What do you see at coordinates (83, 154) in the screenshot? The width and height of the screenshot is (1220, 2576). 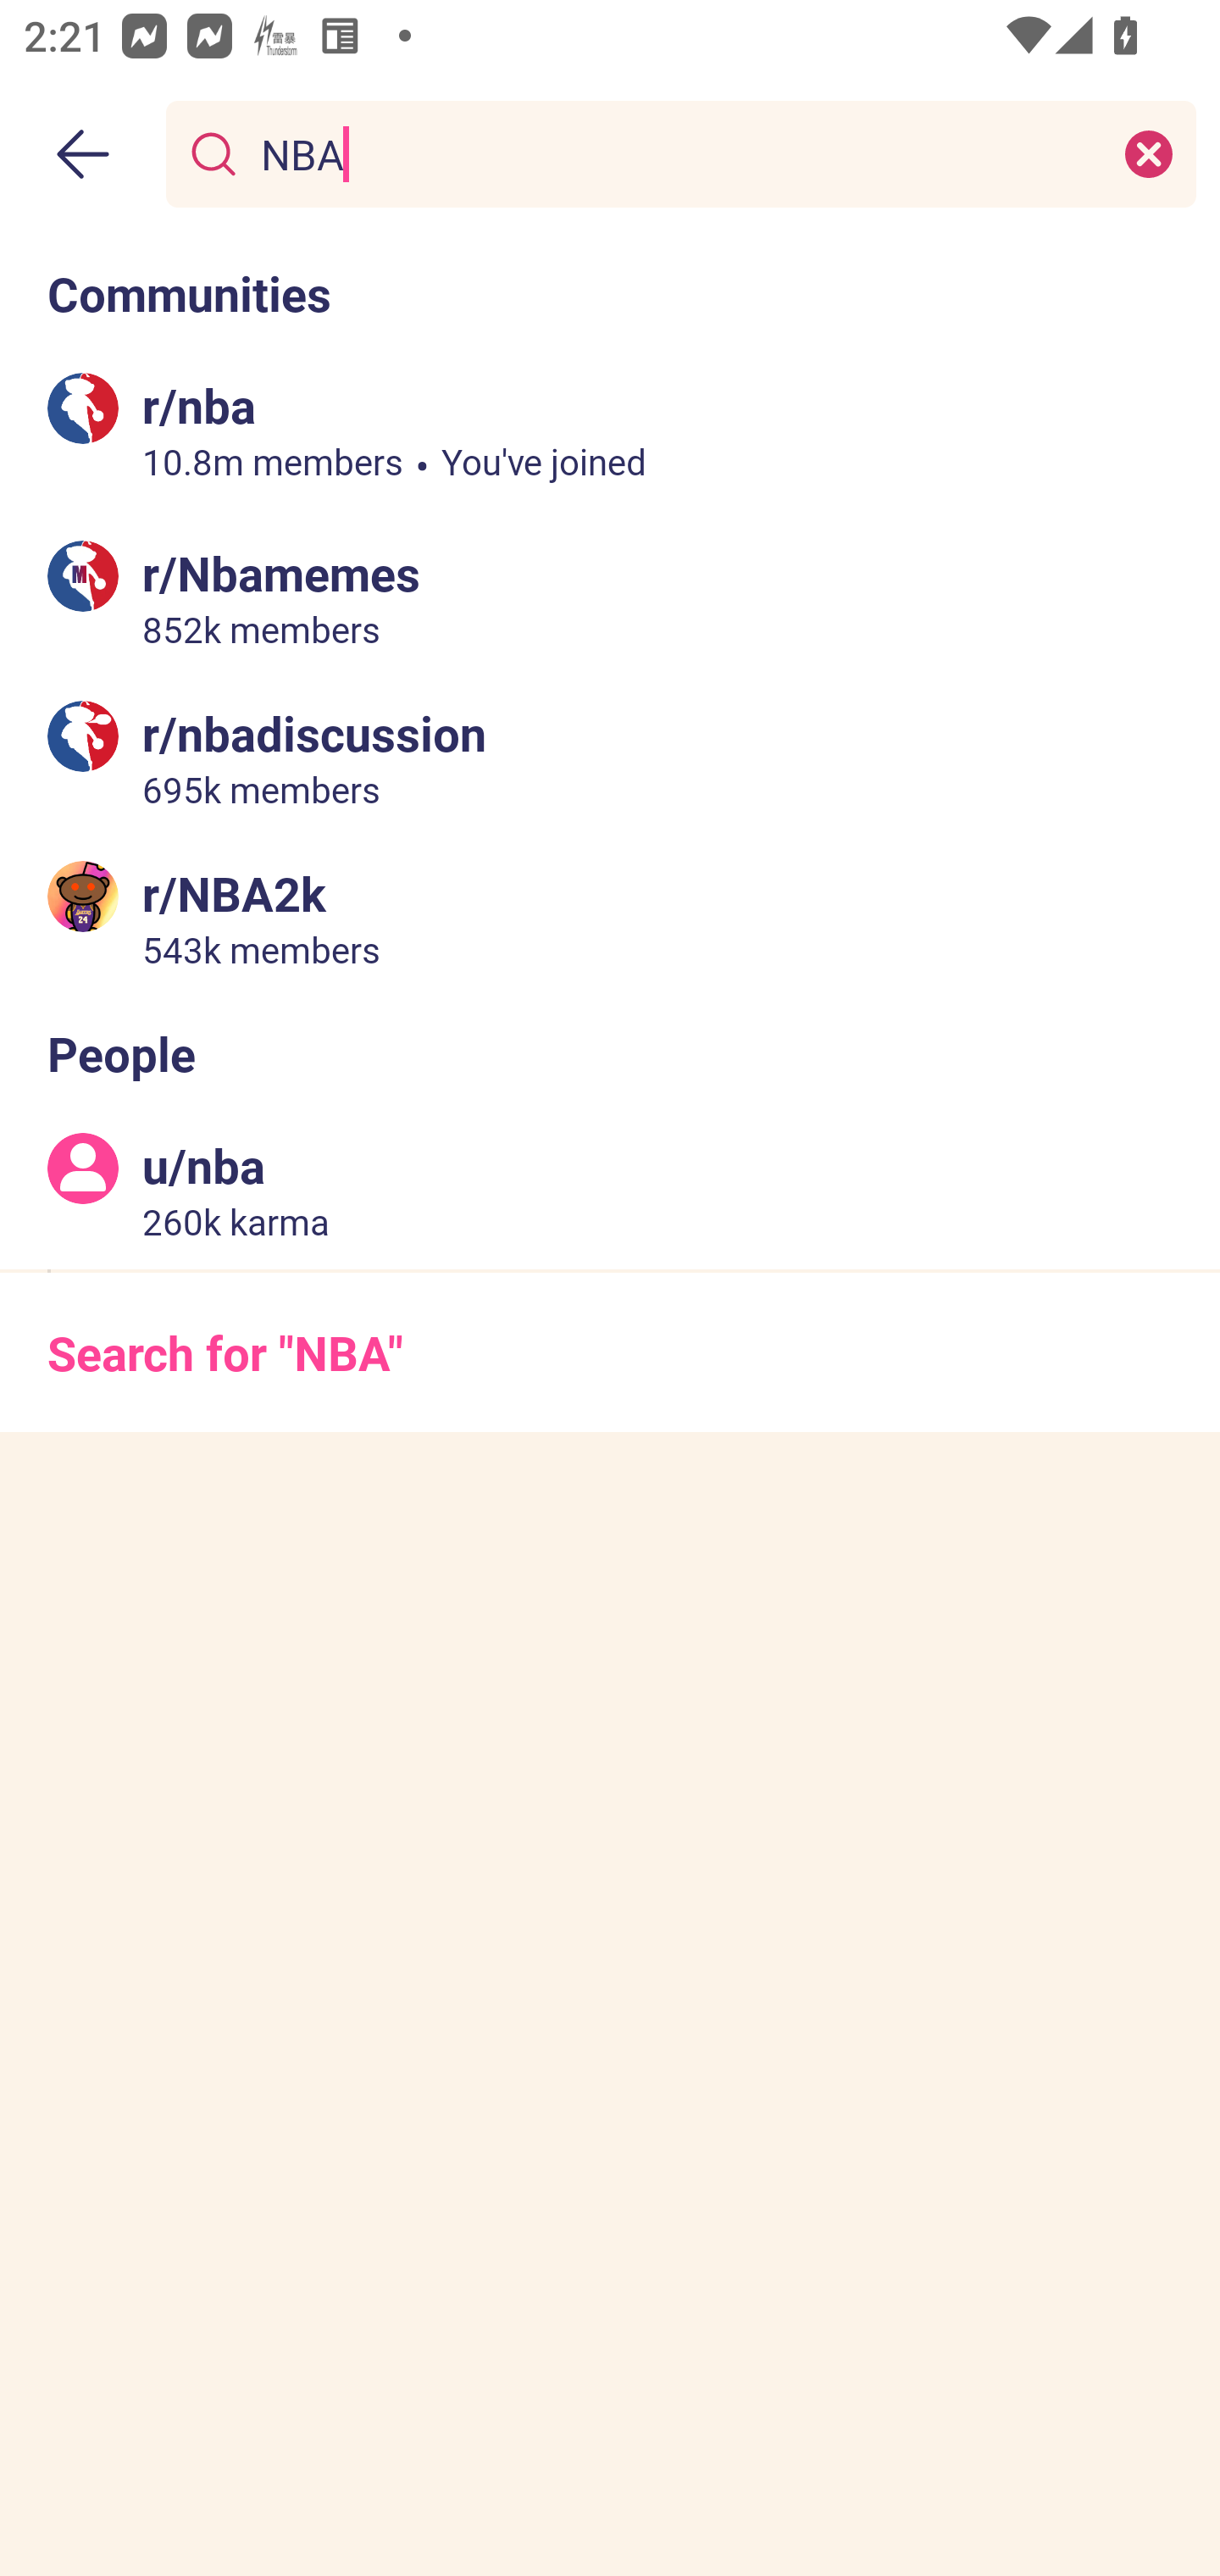 I see `Back` at bounding box center [83, 154].